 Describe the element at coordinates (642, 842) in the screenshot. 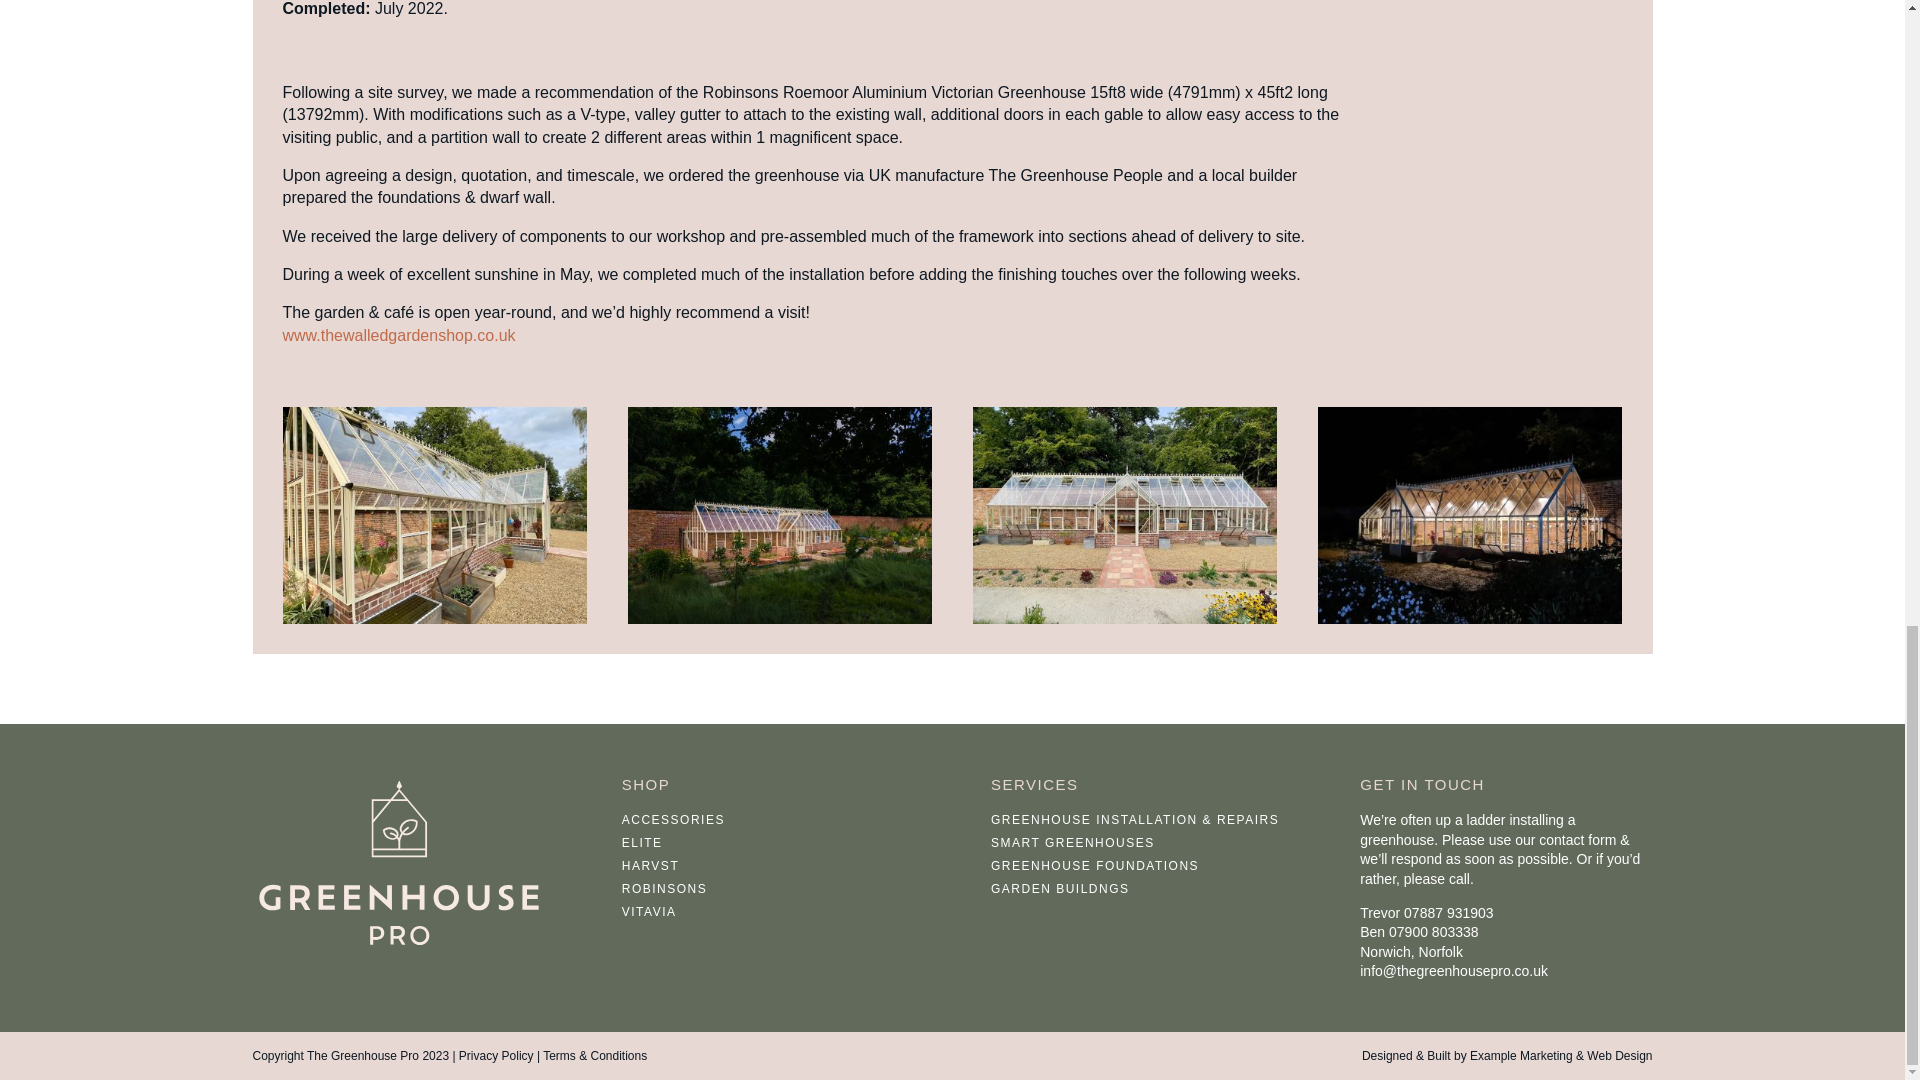

I see `ELITE` at that location.